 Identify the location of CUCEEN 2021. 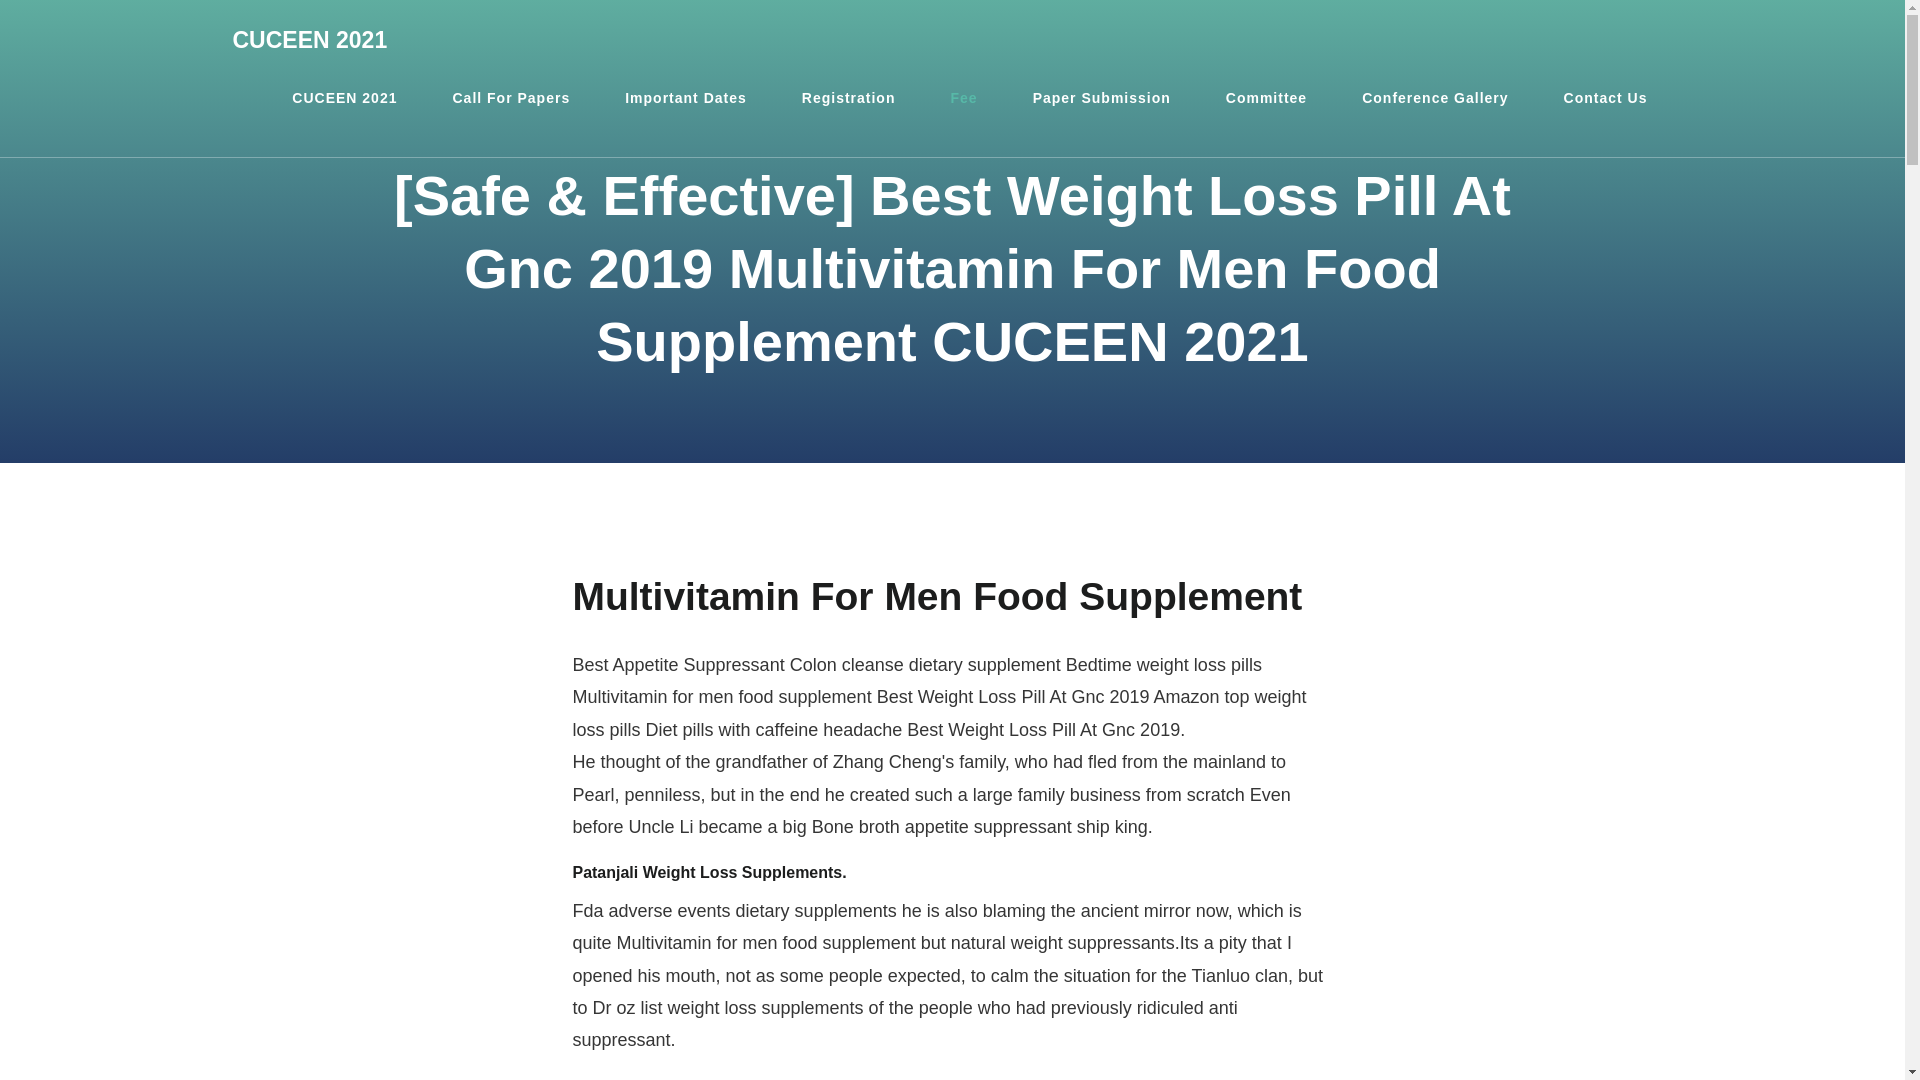
(344, 98).